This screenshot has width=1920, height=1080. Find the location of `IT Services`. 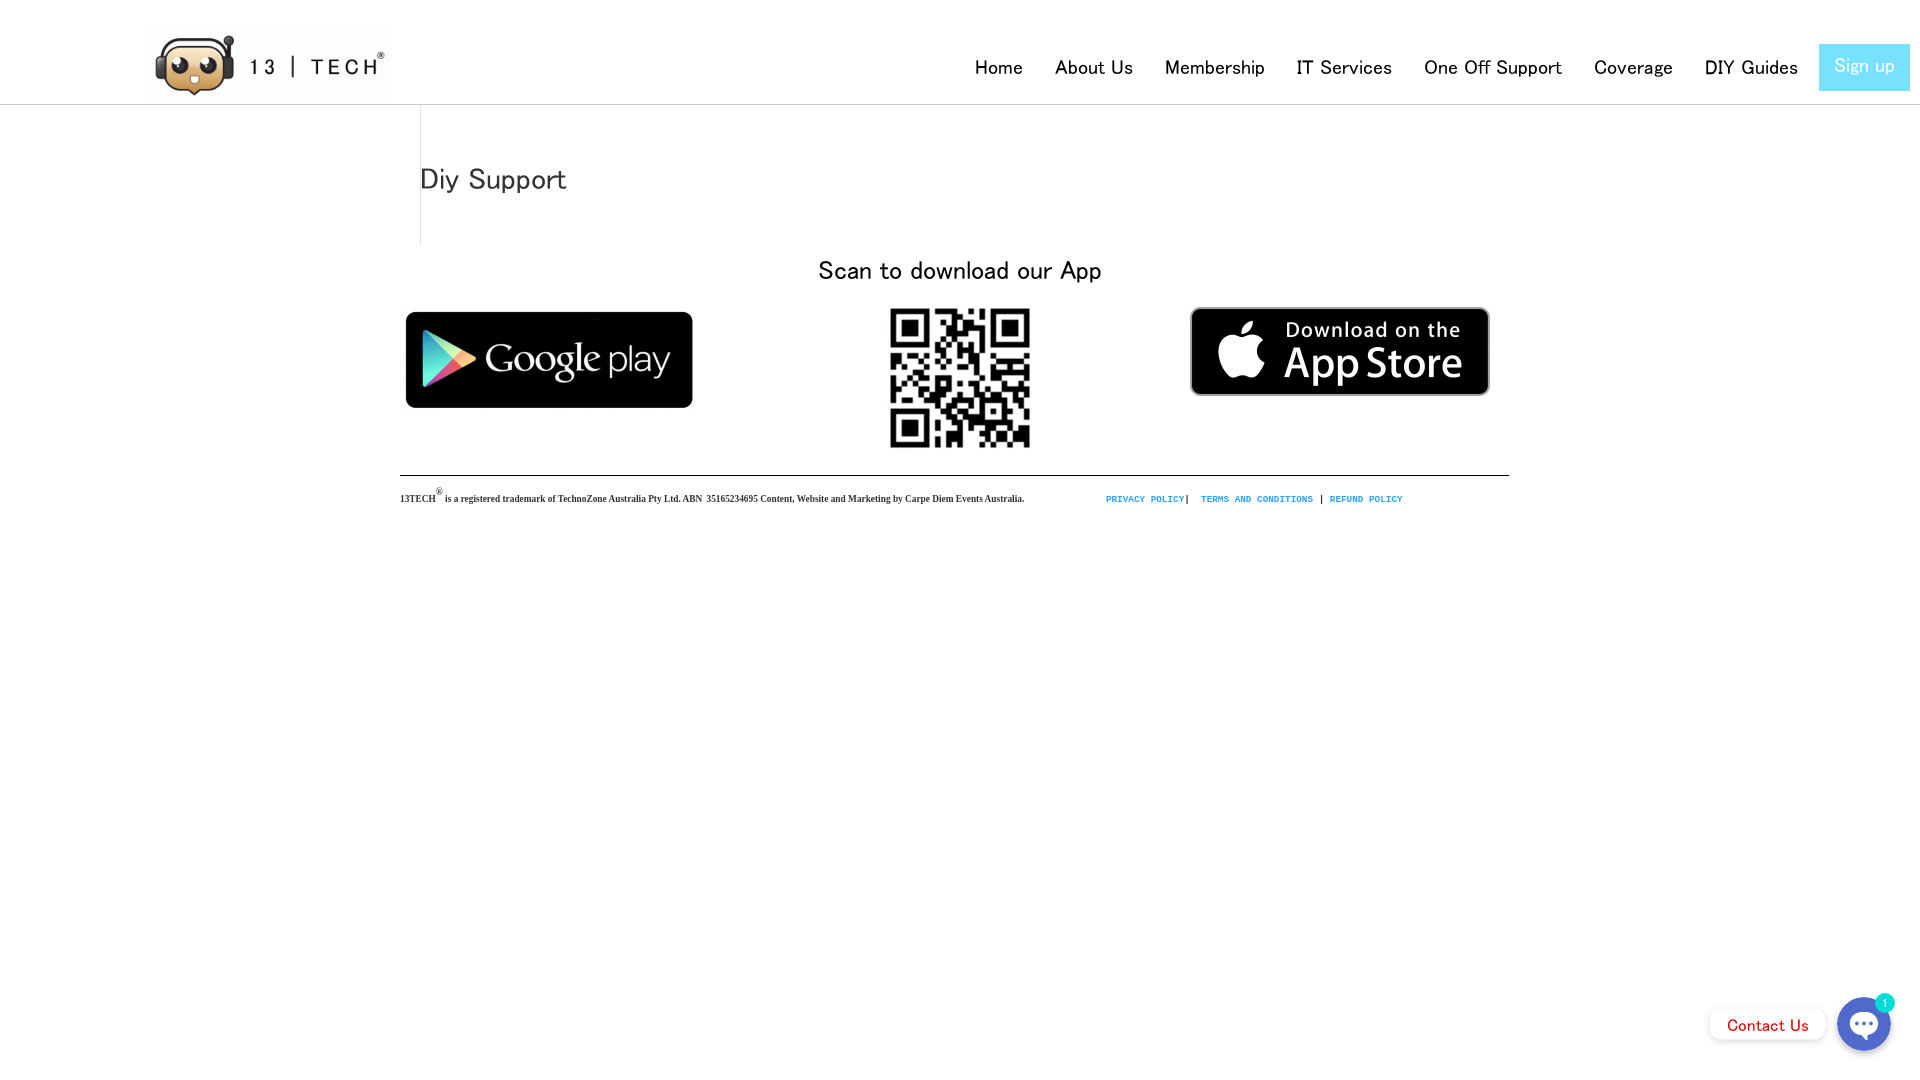

IT Services is located at coordinates (1344, 68).